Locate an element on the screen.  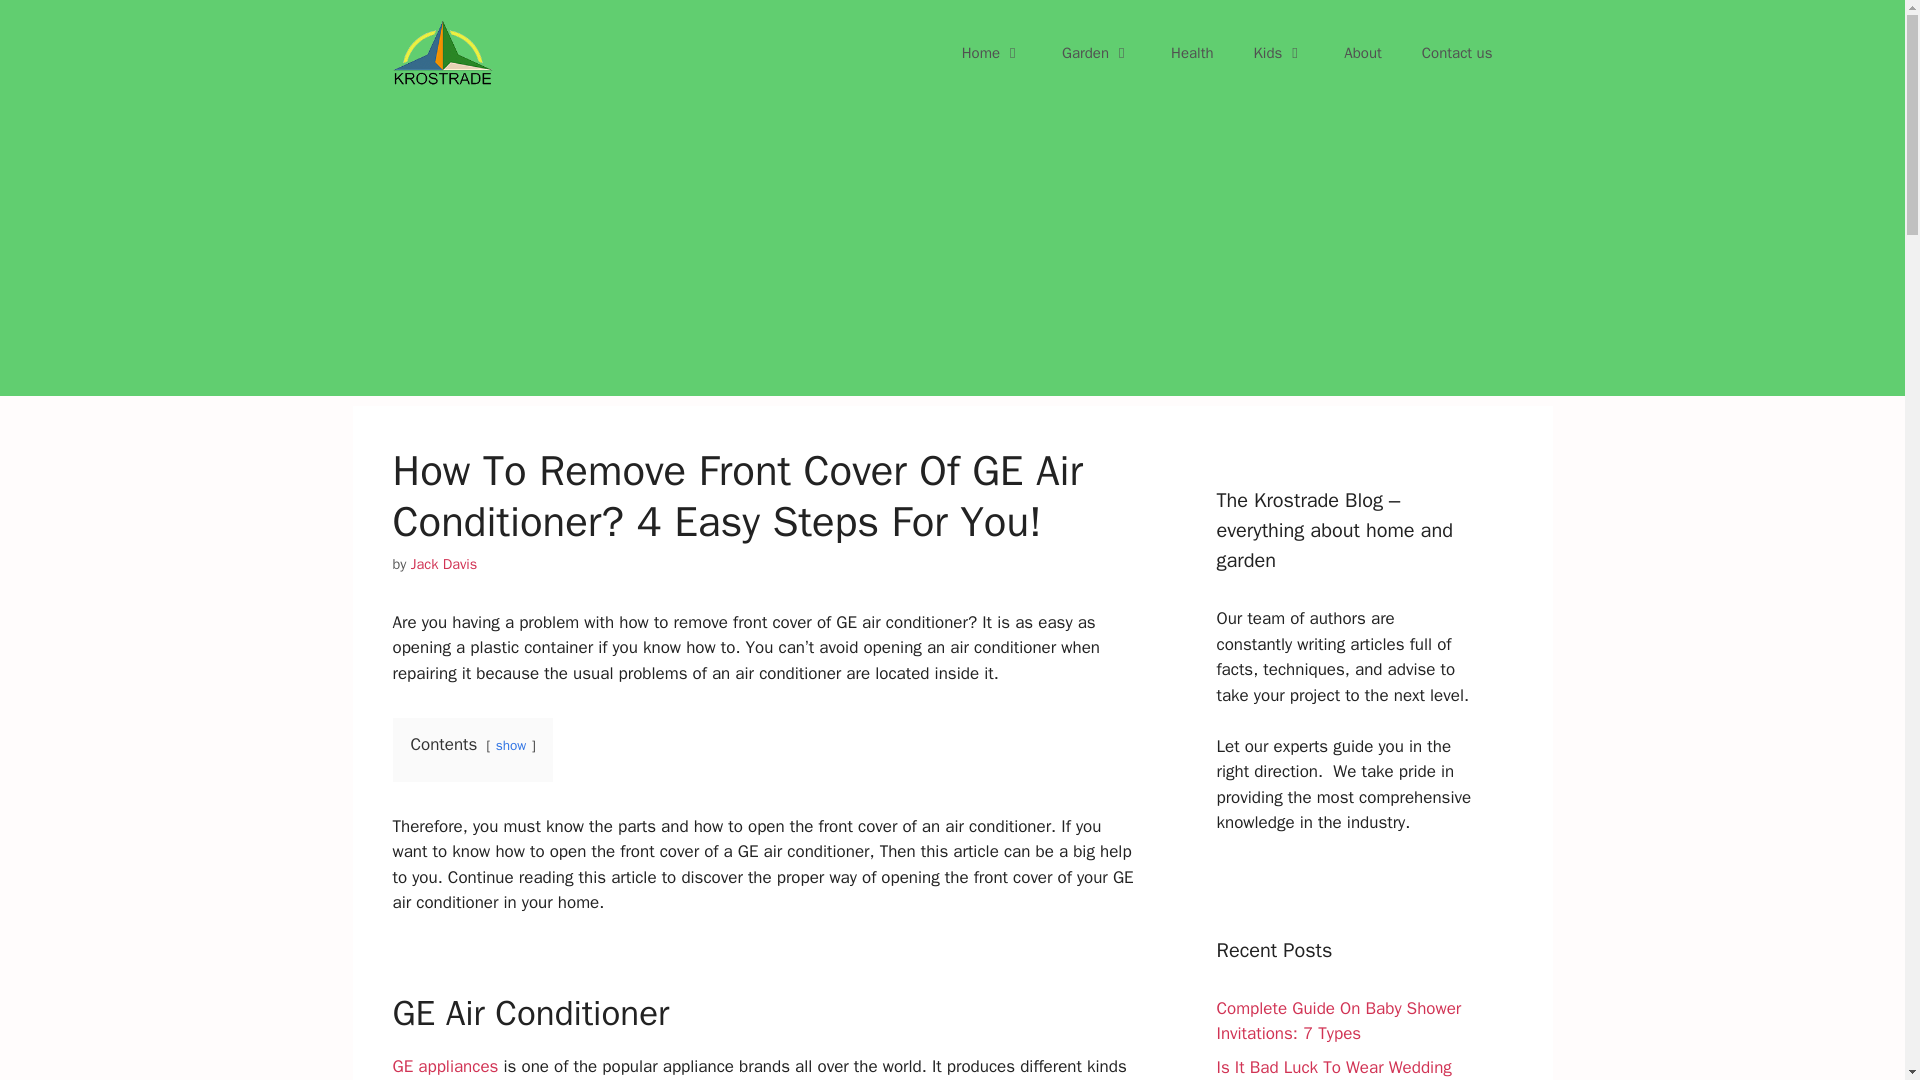
View all posts by Jack Davis is located at coordinates (444, 564).